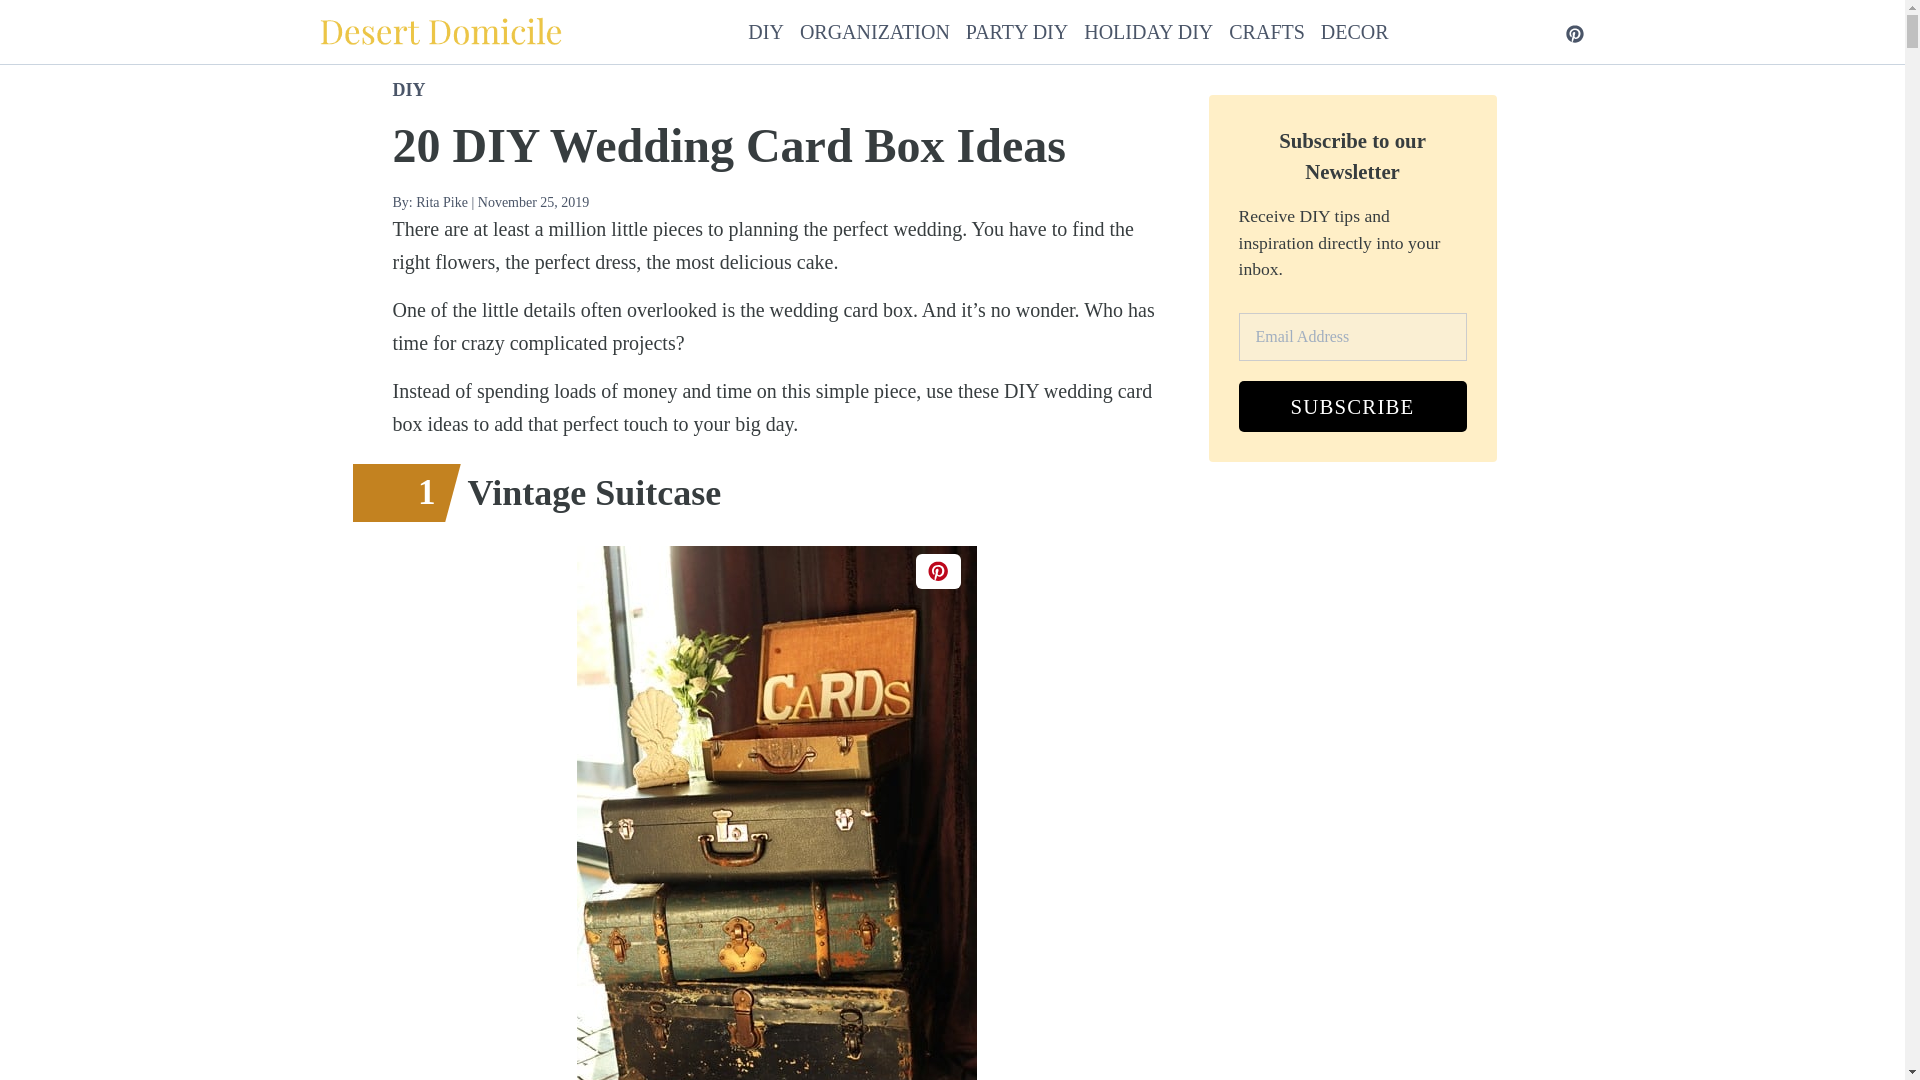 This screenshot has width=1920, height=1080. I want to click on DIY, so click(408, 90).